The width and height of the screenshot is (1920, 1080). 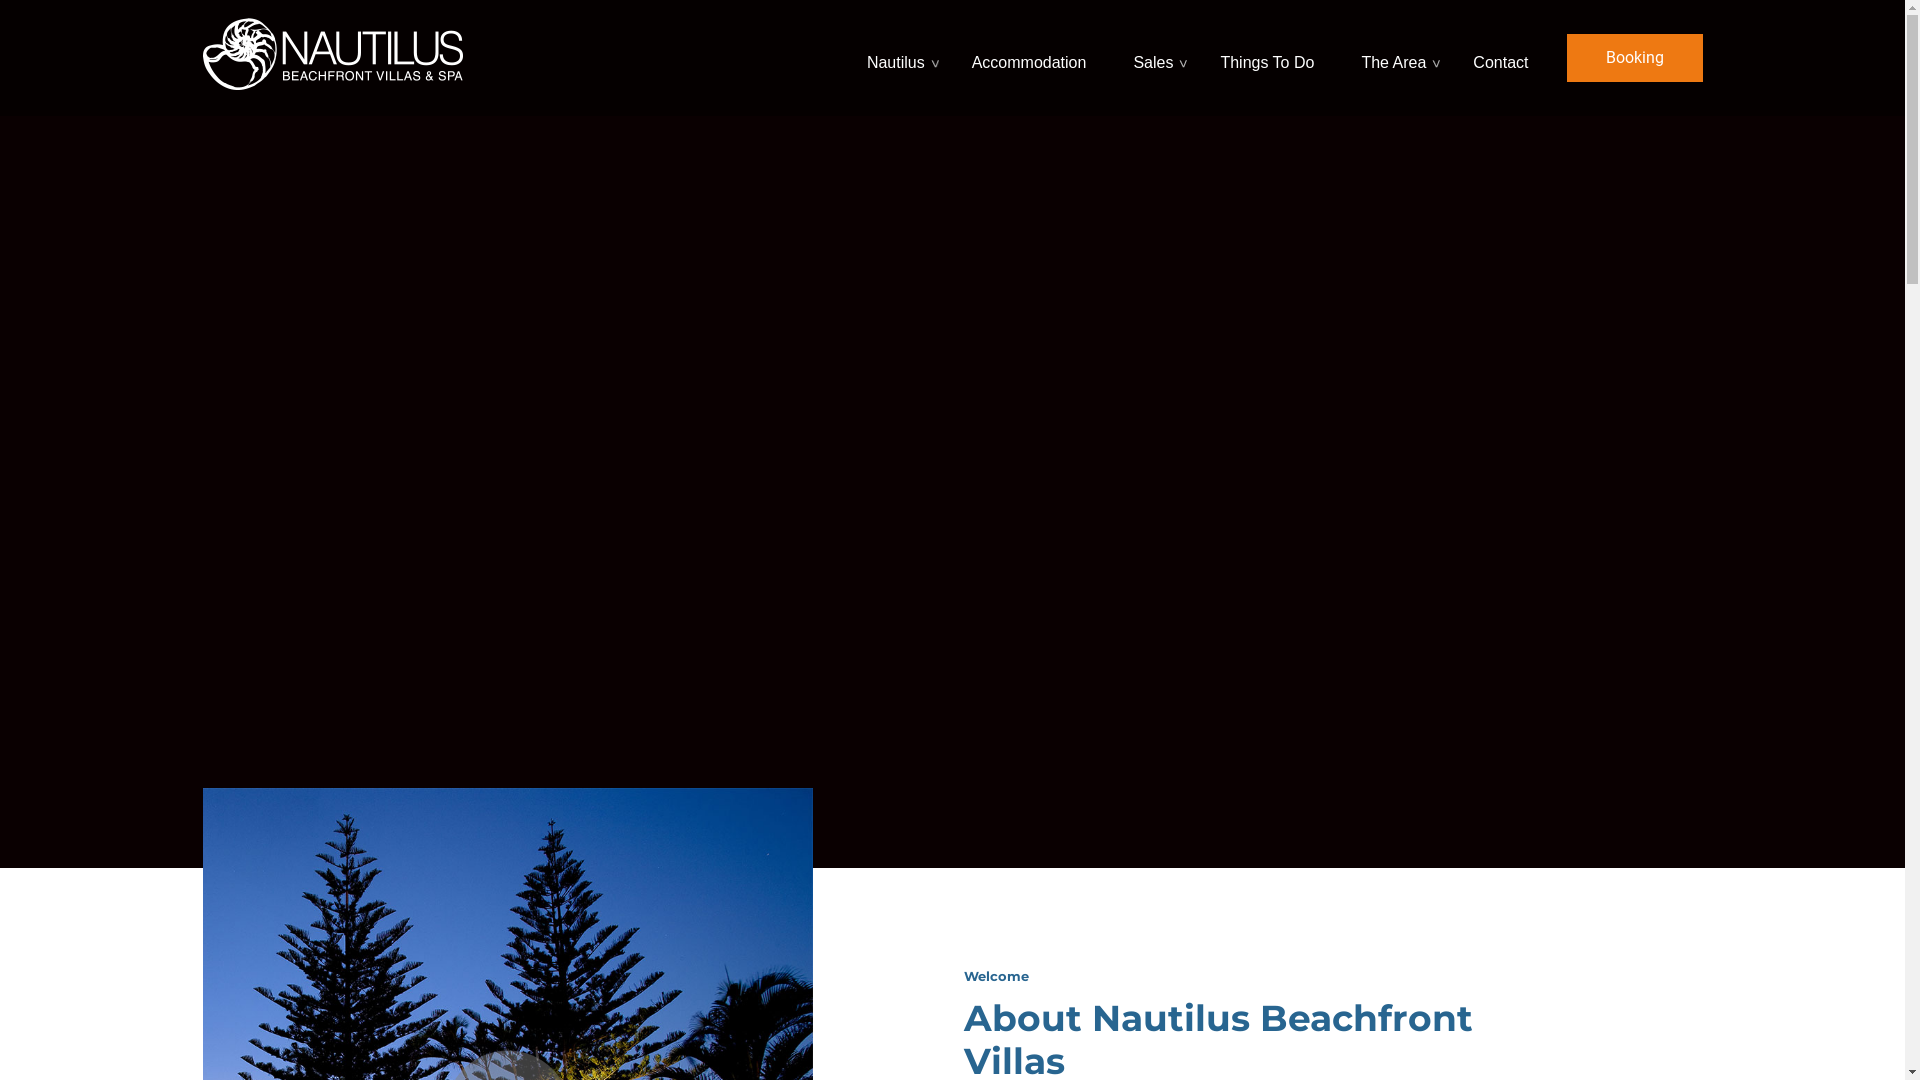 What do you see at coordinates (1396, 58) in the screenshot?
I see `The Area` at bounding box center [1396, 58].